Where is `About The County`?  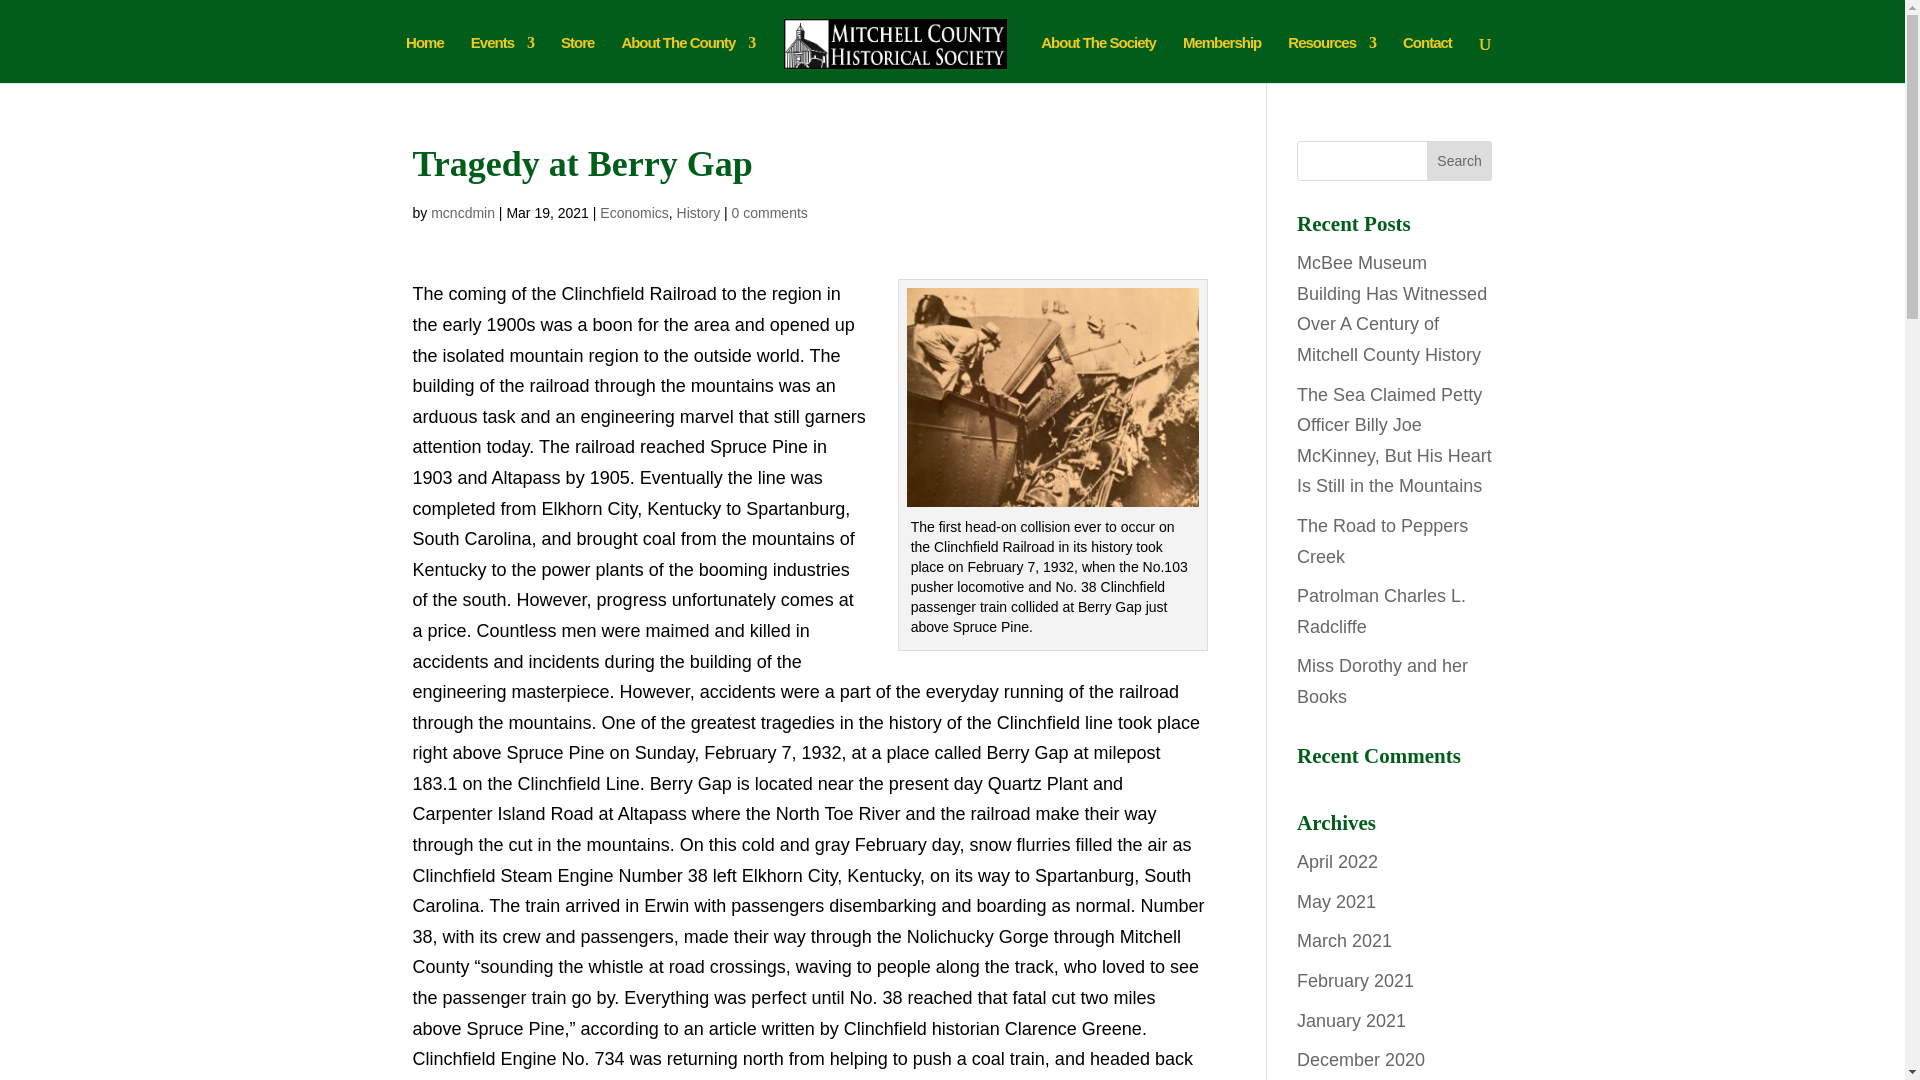
About The County is located at coordinates (687, 59).